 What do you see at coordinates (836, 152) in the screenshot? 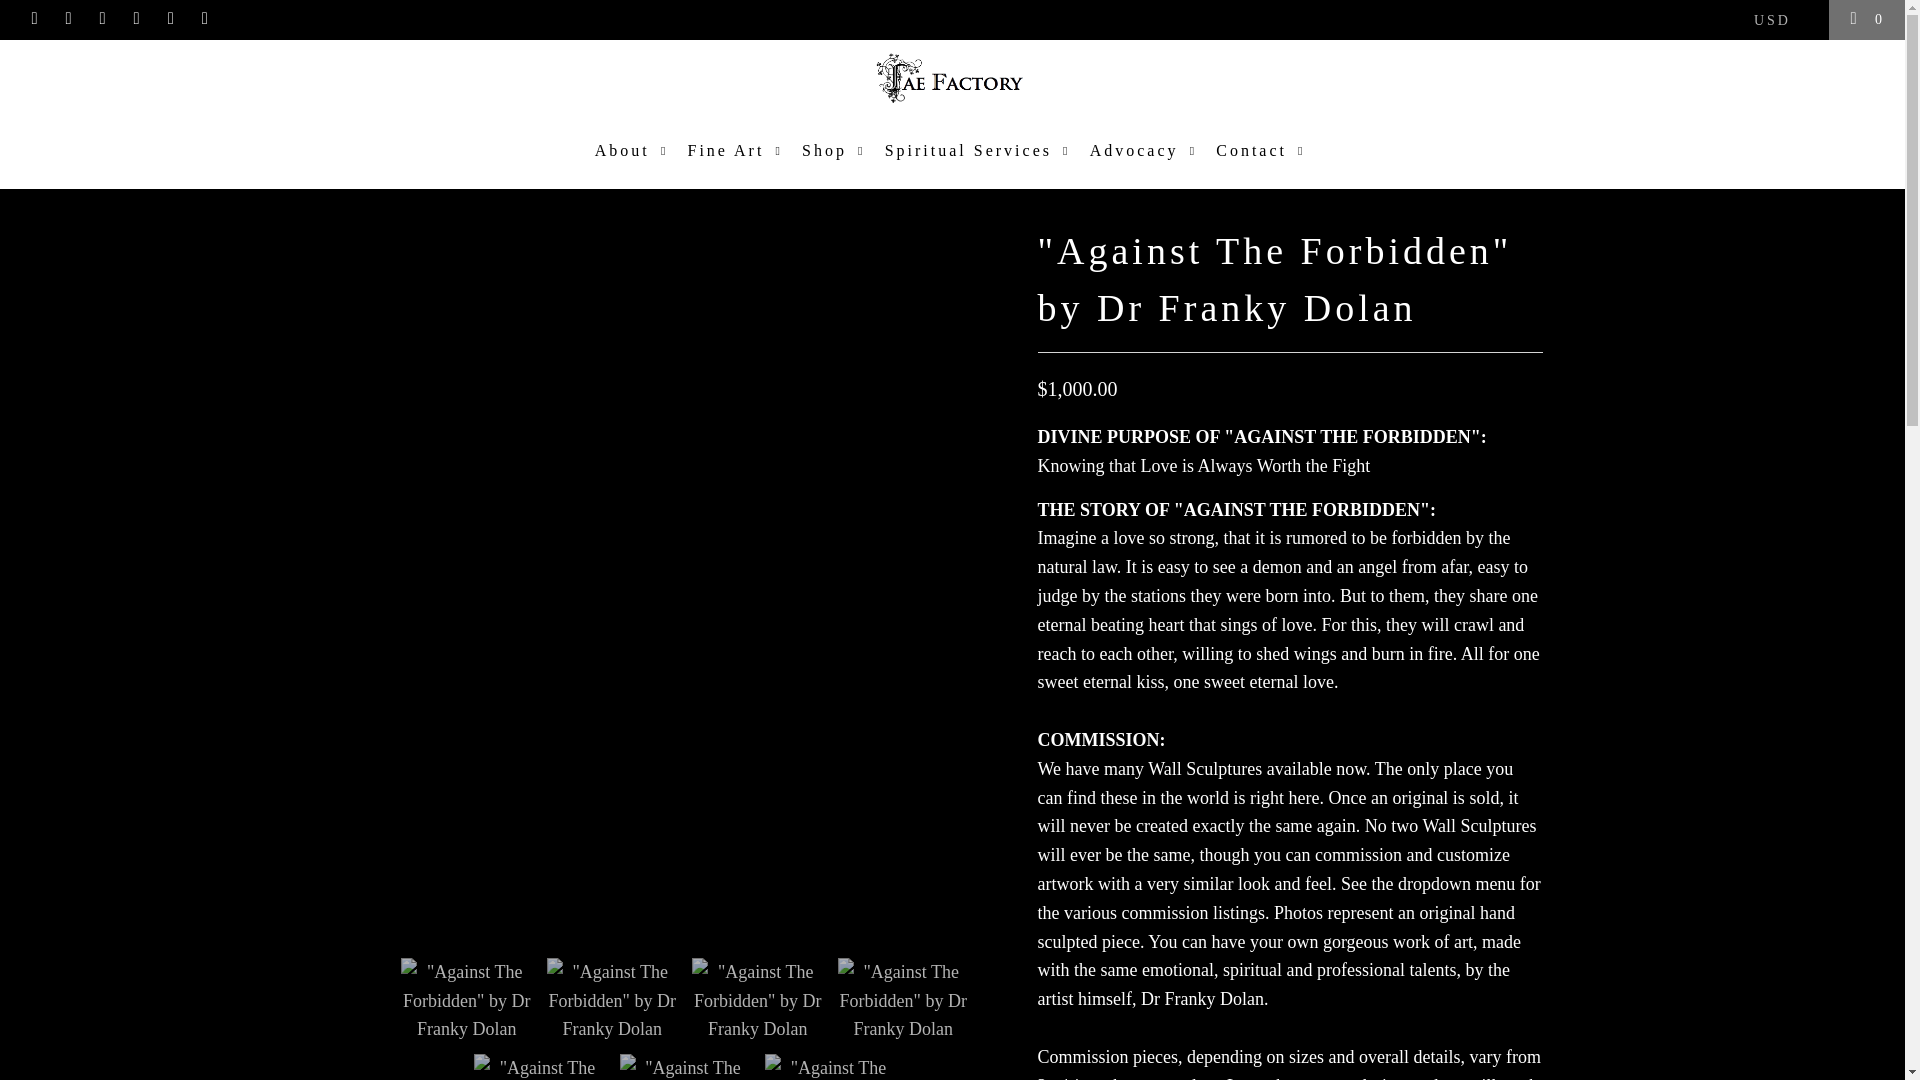
I see `Shop` at bounding box center [836, 152].